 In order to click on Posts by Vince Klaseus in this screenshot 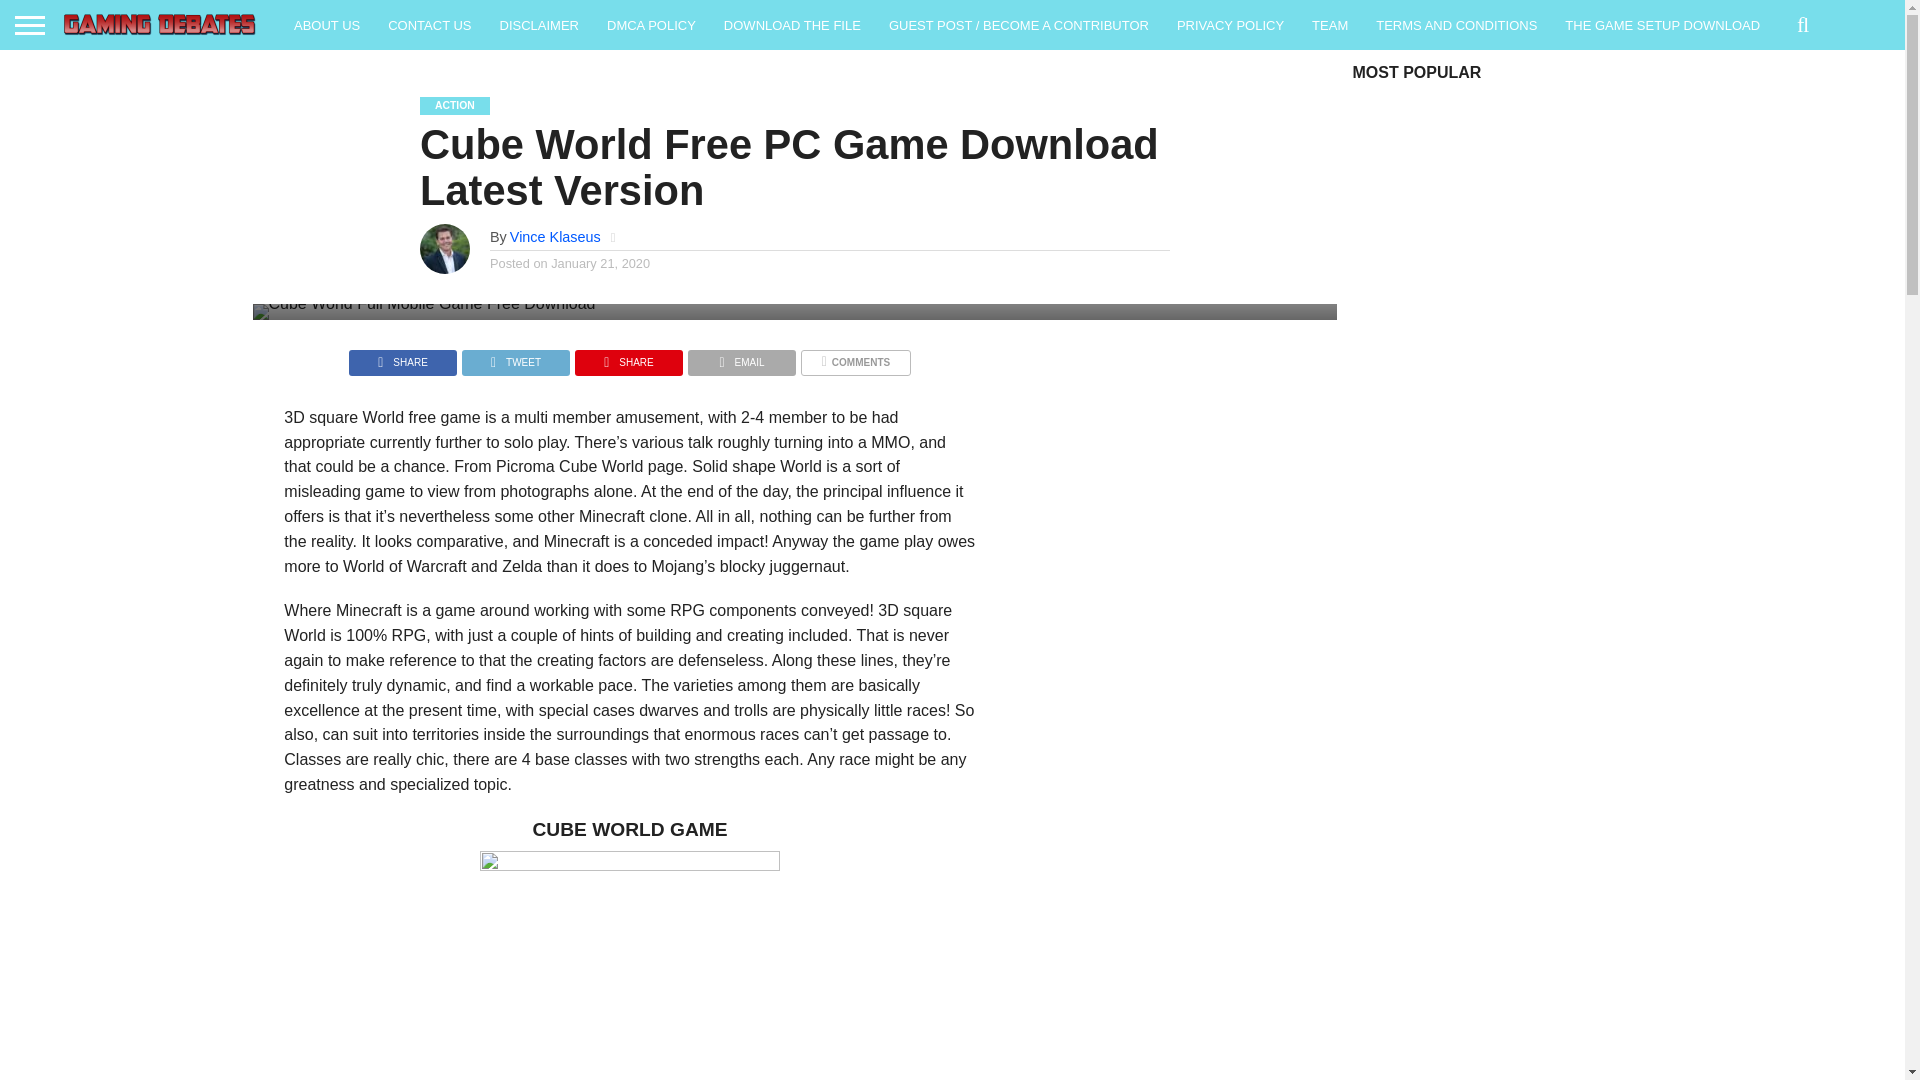, I will do `click(555, 236)`.